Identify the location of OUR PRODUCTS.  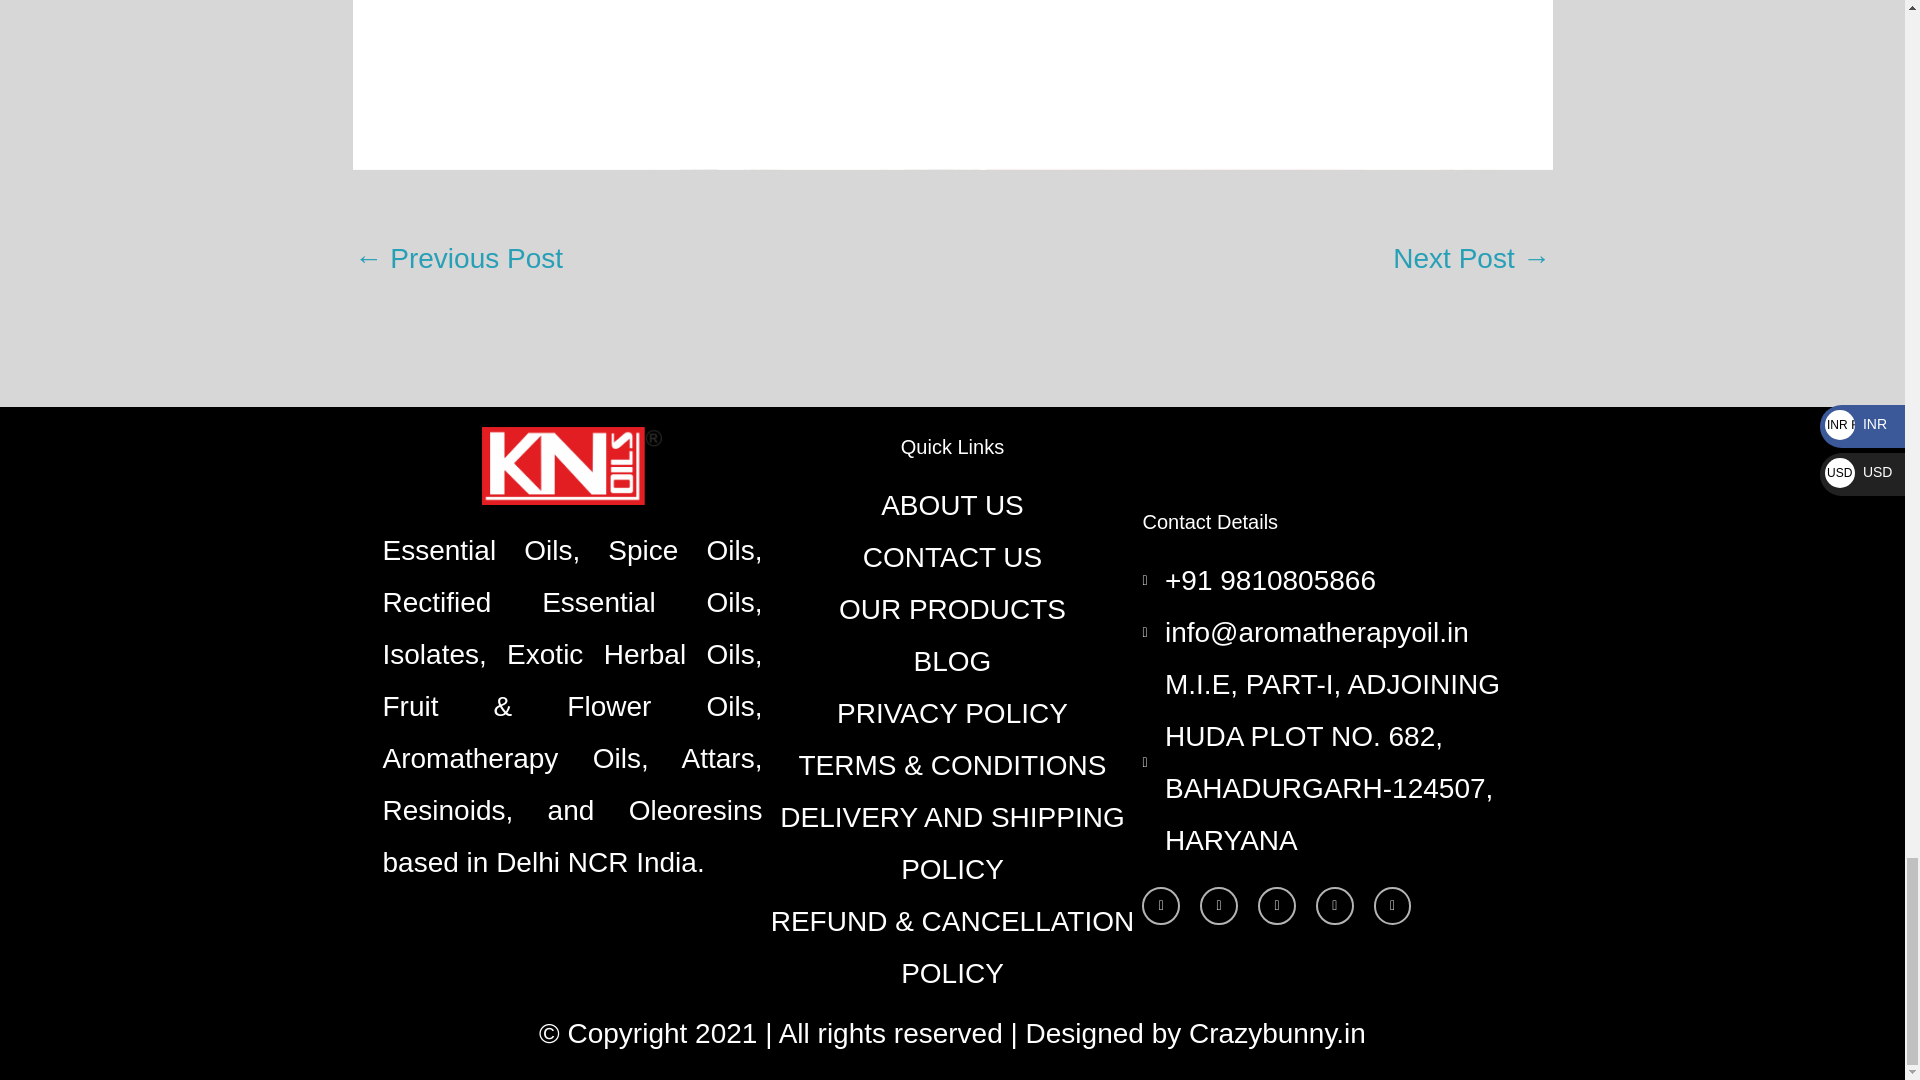
(952, 610).